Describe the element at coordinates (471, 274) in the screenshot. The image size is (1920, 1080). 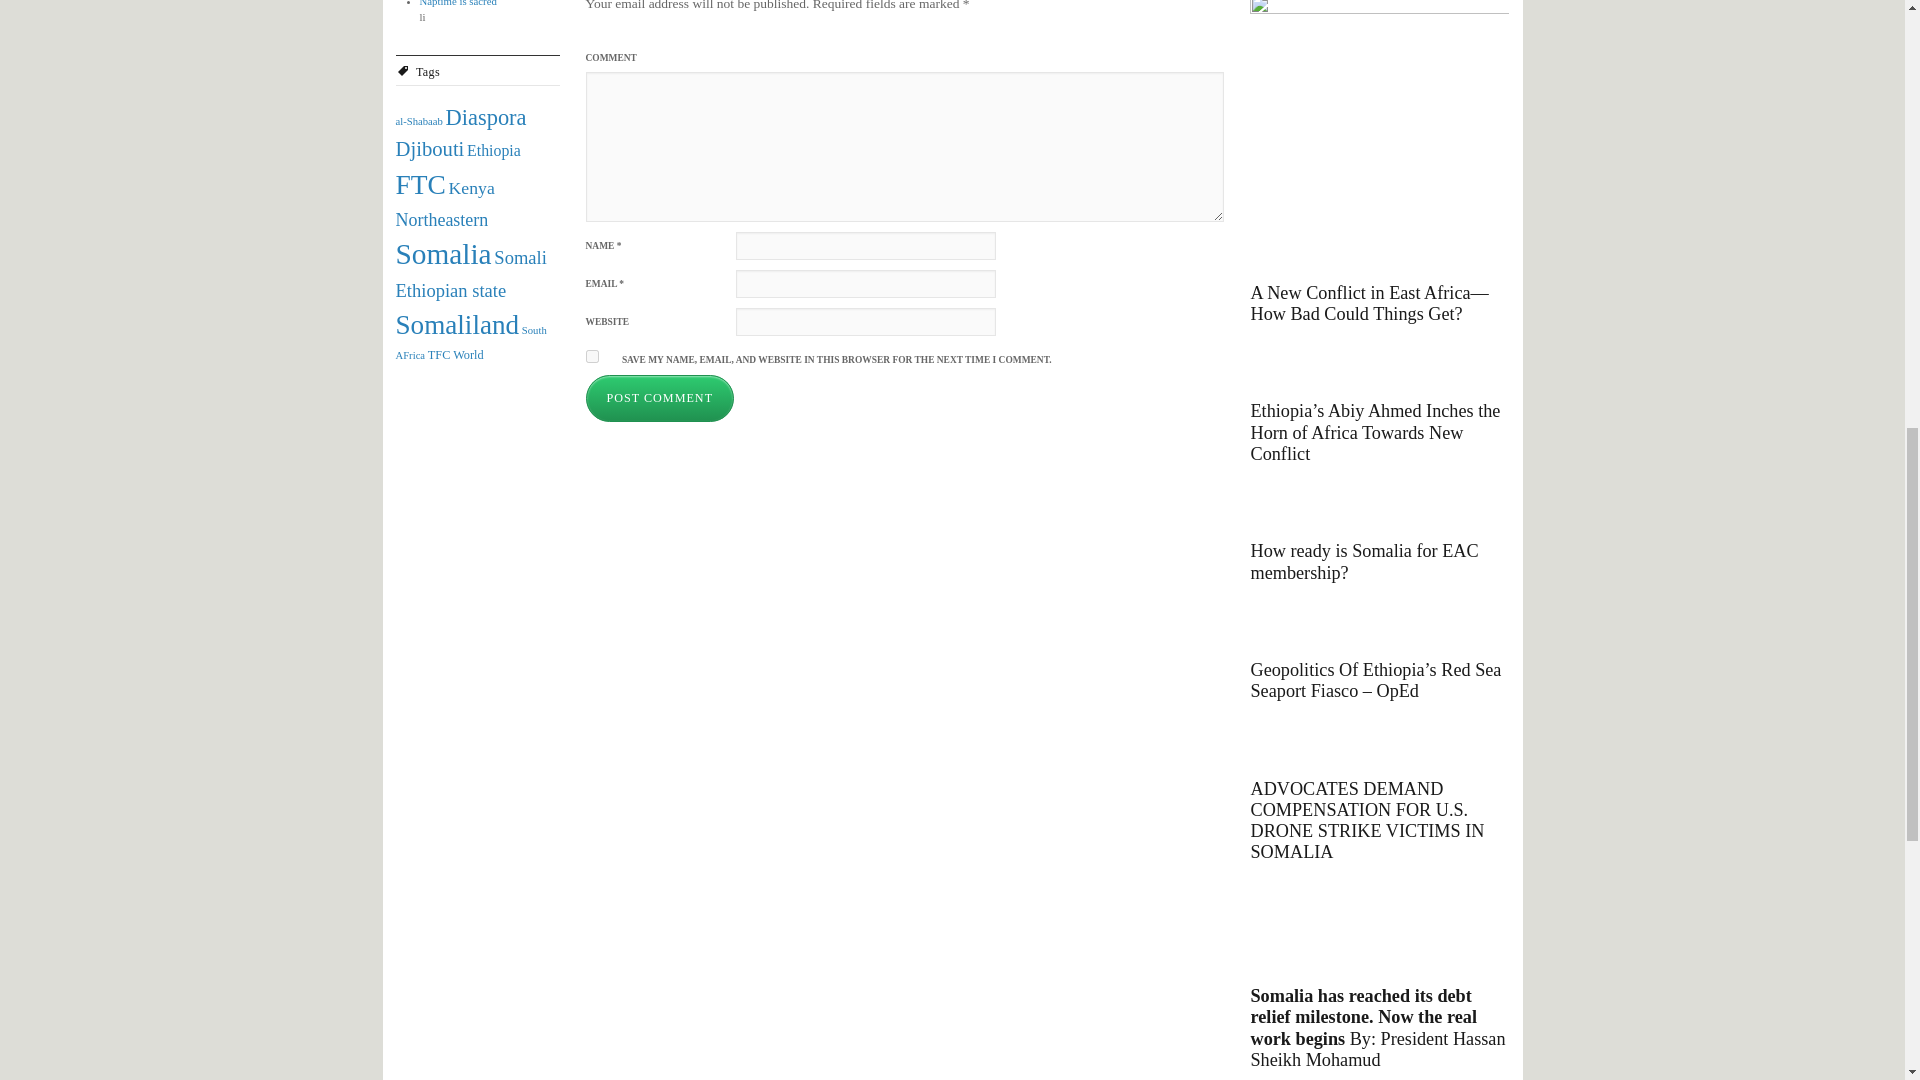
I see `Somali Ethiopian state` at that location.